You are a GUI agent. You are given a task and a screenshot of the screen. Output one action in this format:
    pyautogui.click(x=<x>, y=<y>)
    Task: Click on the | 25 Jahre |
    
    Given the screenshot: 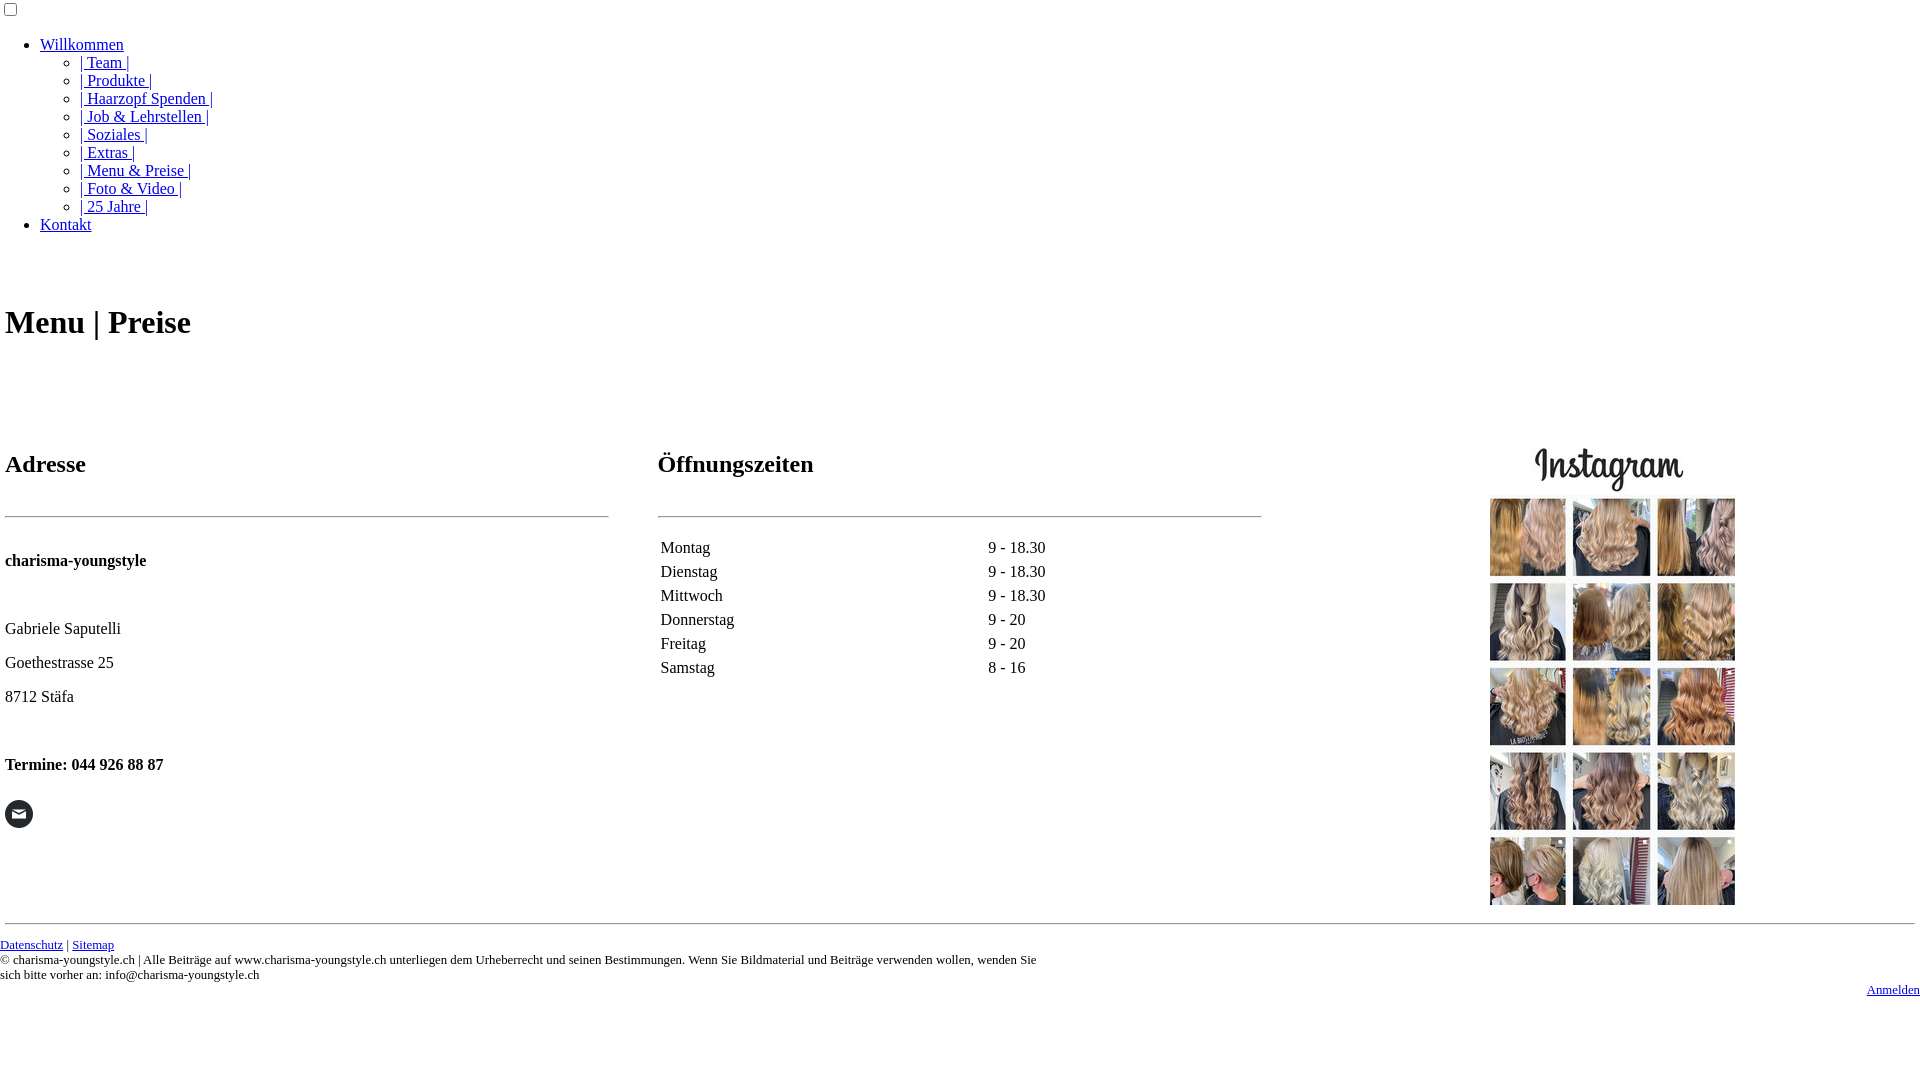 What is the action you would take?
    pyautogui.click(x=114, y=206)
    